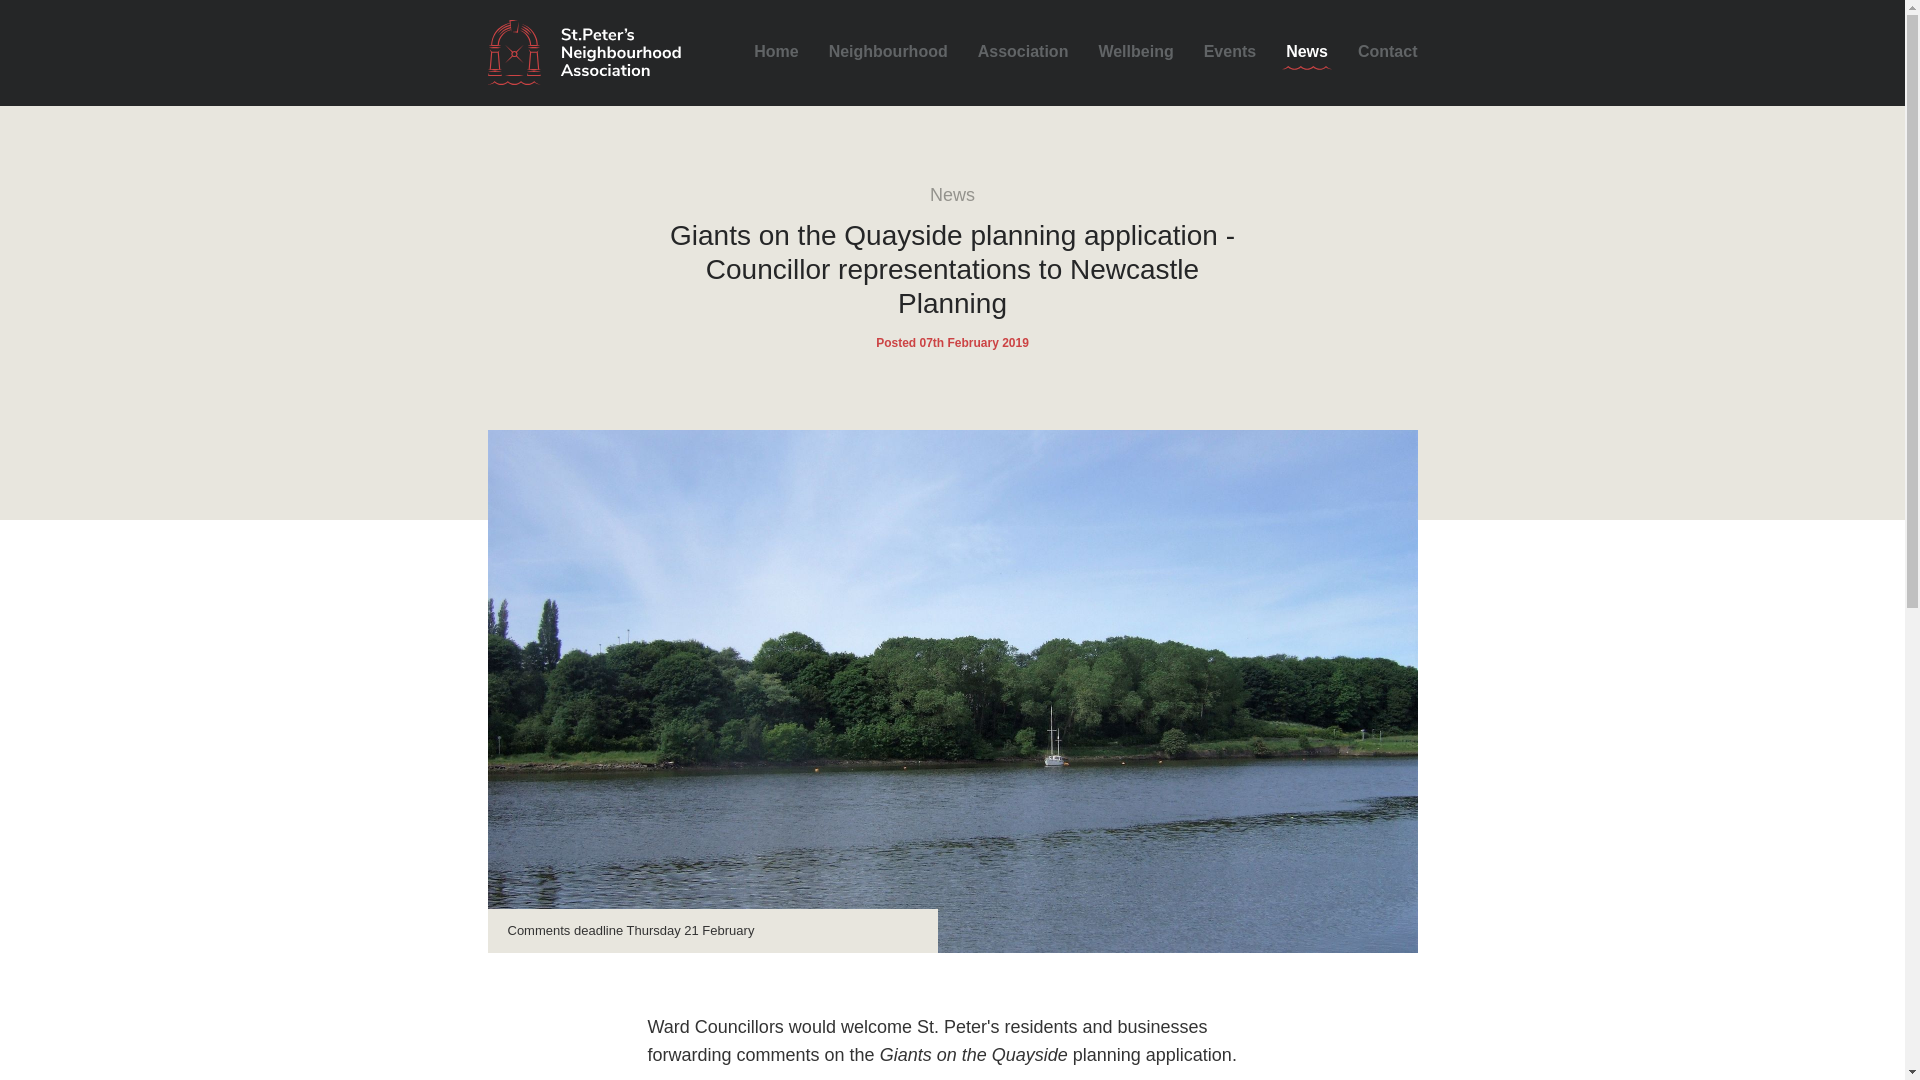 The width and height of the screenshot is (1920, 1080). I want to click on Events, so click(1229, 56).